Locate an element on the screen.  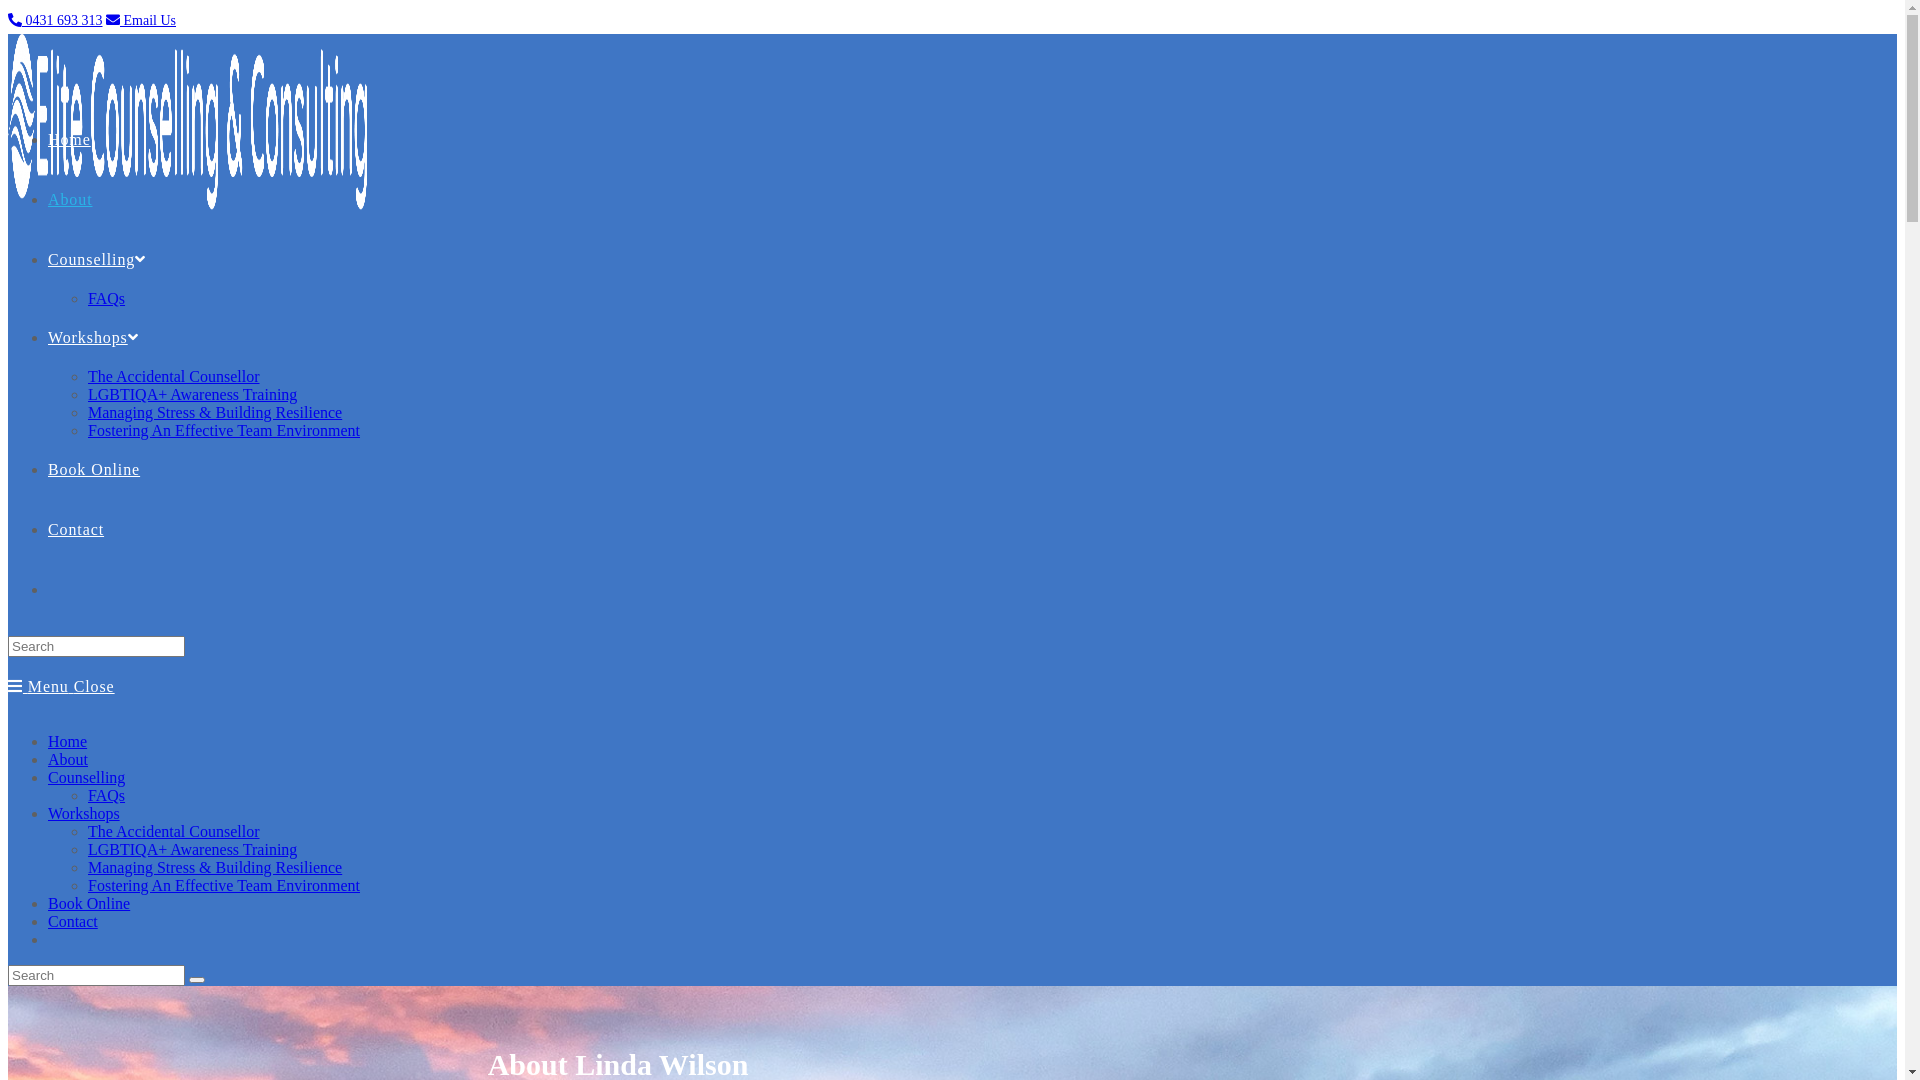
Fostering An Effective Team Environment is located at coordinates (224, 430).